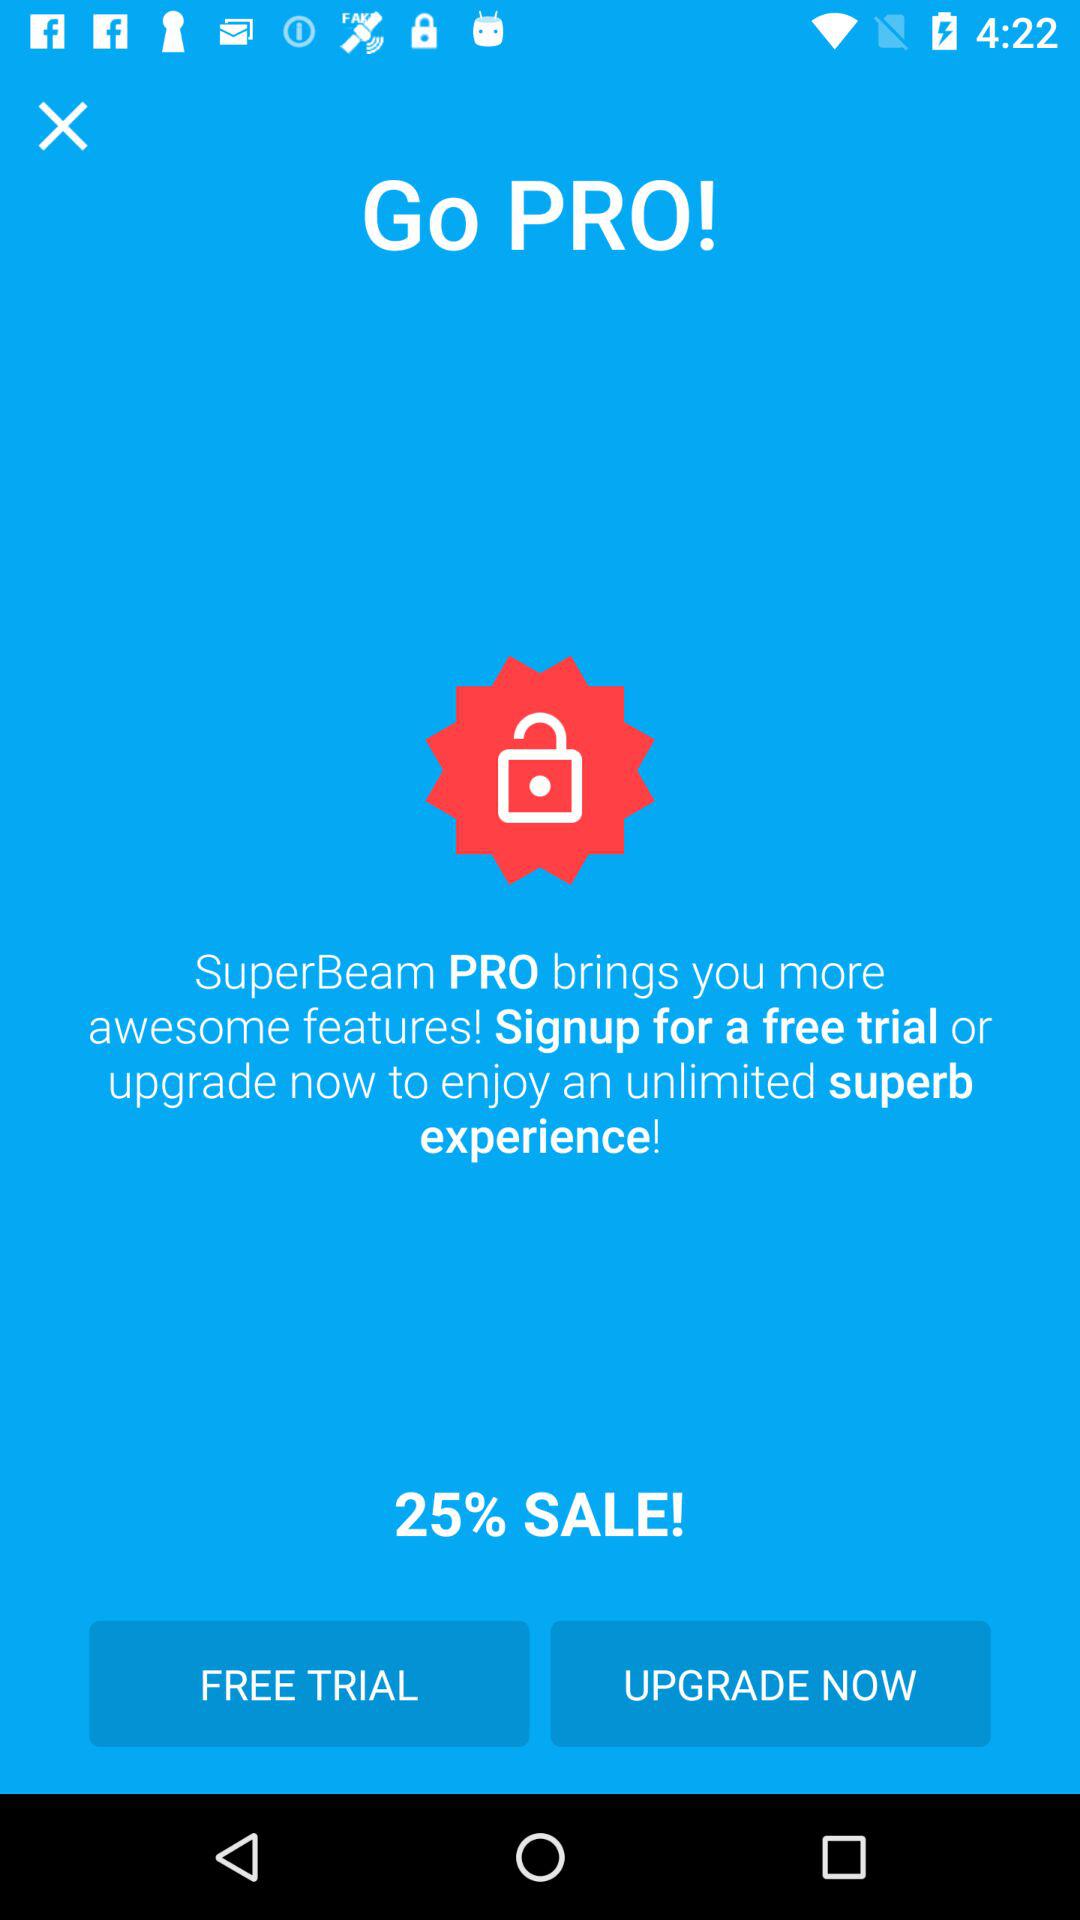 This screenshot has height=1920, width=1080. What do you see at coordinates (63, 126) in the screenshot?
I see `turn on the item to the left of the go pro!` at bounding box center [63, 126].